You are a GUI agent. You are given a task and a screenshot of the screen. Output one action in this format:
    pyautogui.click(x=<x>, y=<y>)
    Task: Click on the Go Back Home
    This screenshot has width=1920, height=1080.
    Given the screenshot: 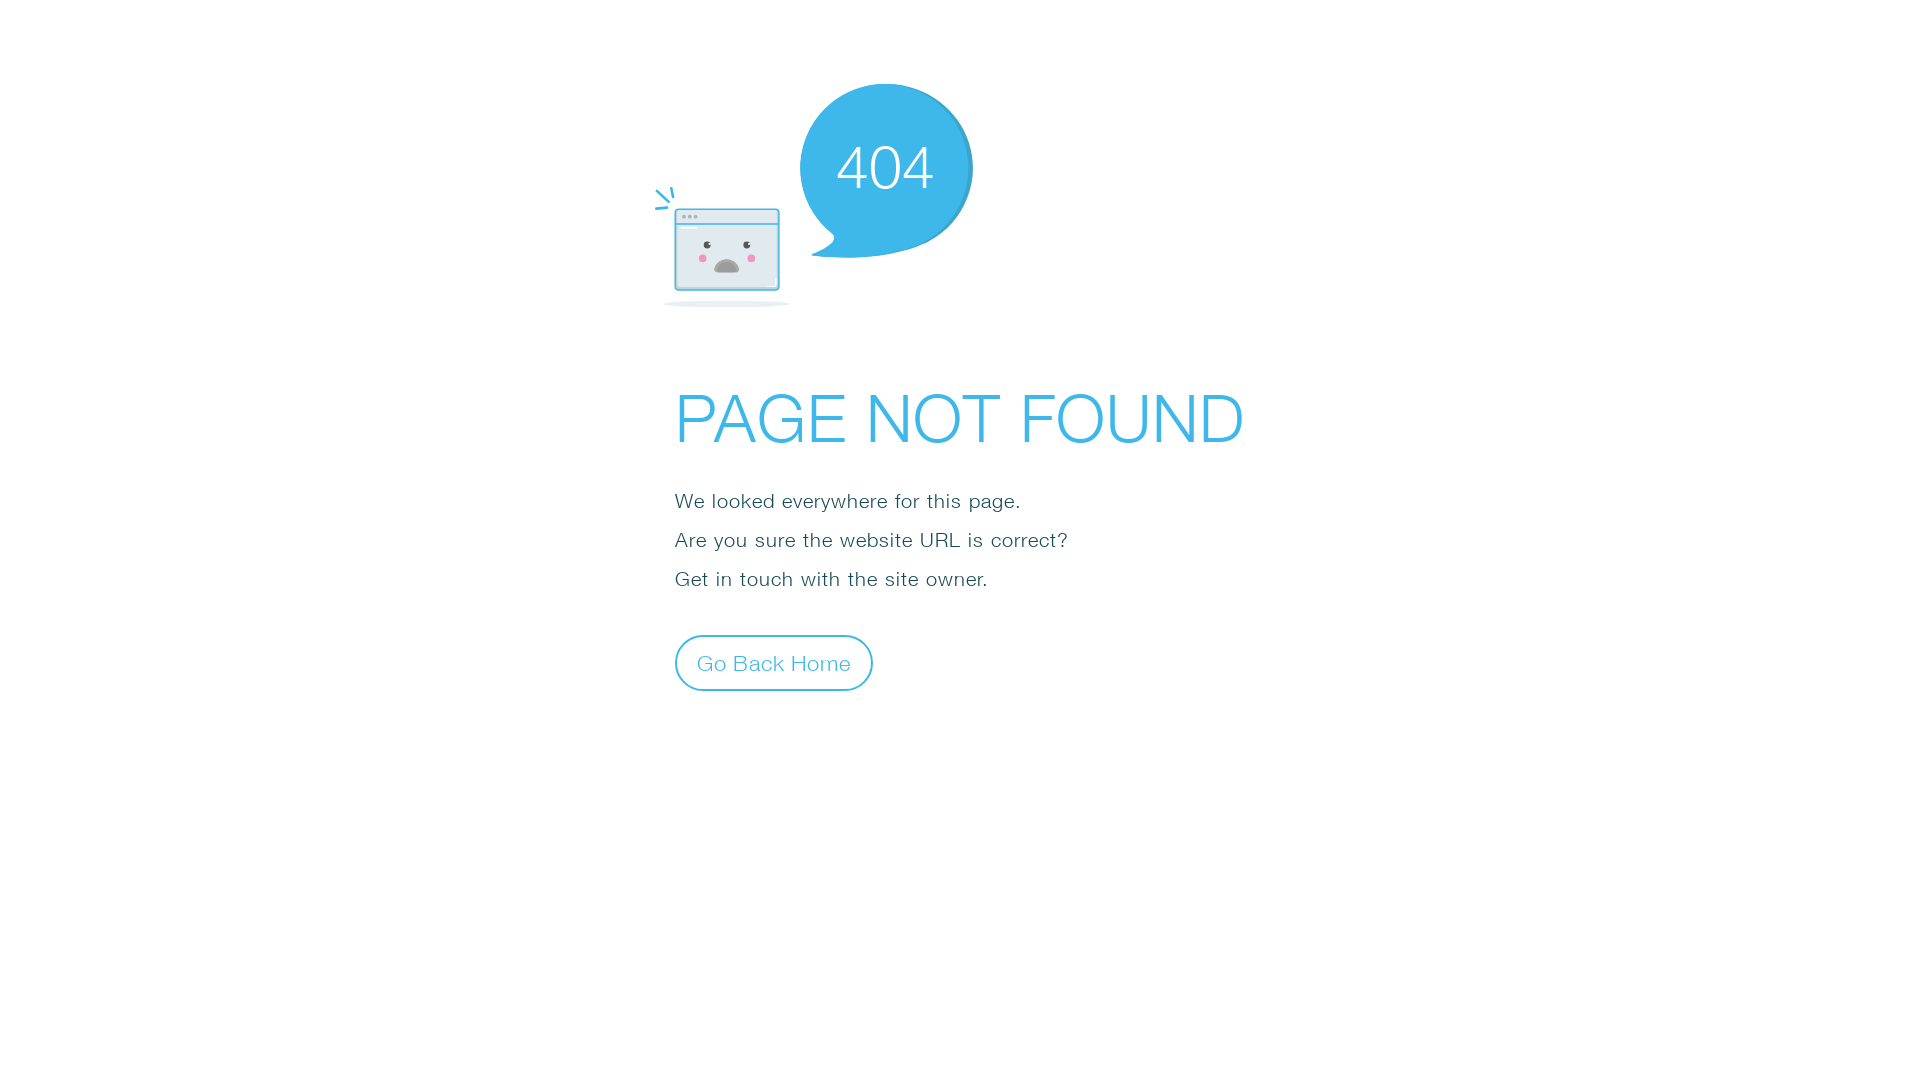 What is the action you would take?
    pyautogui.click(x=774, y=662)
    